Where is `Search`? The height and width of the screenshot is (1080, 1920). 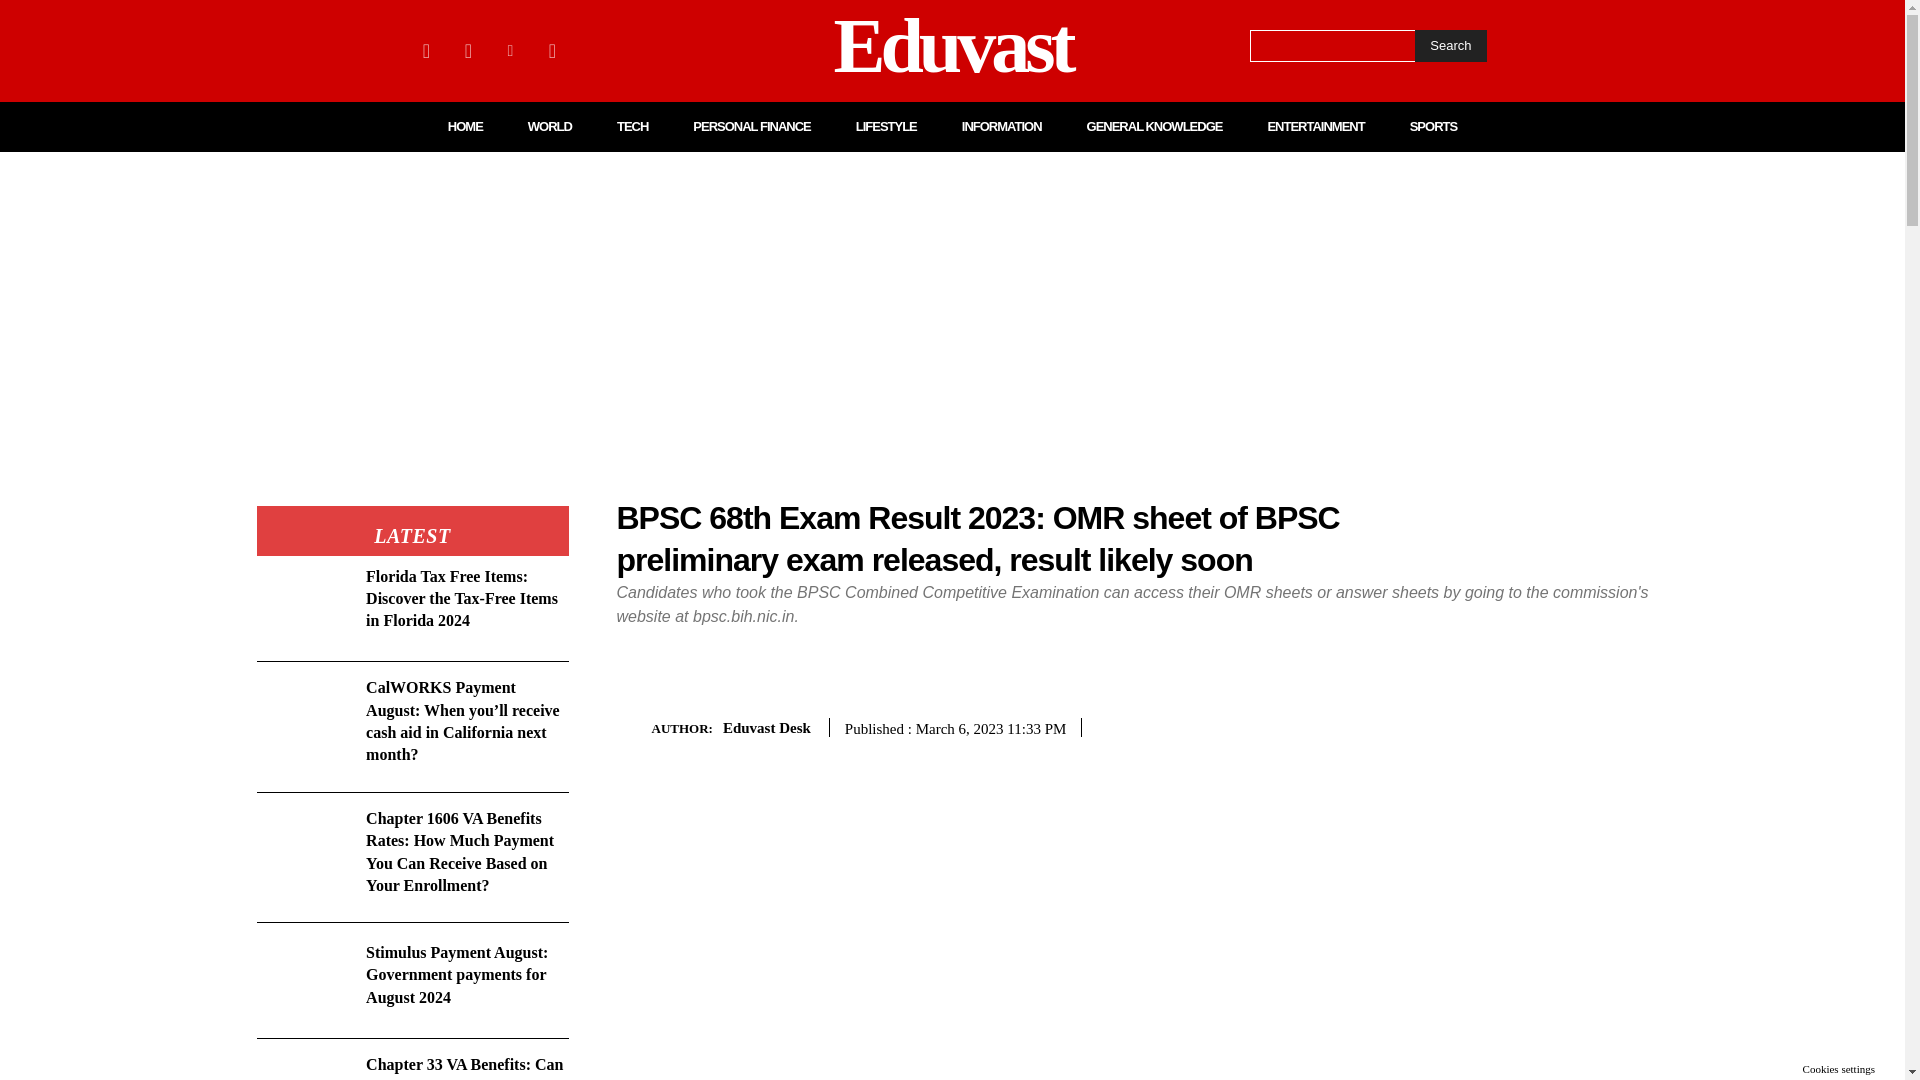 Search is located at coordinates (1450, 46).